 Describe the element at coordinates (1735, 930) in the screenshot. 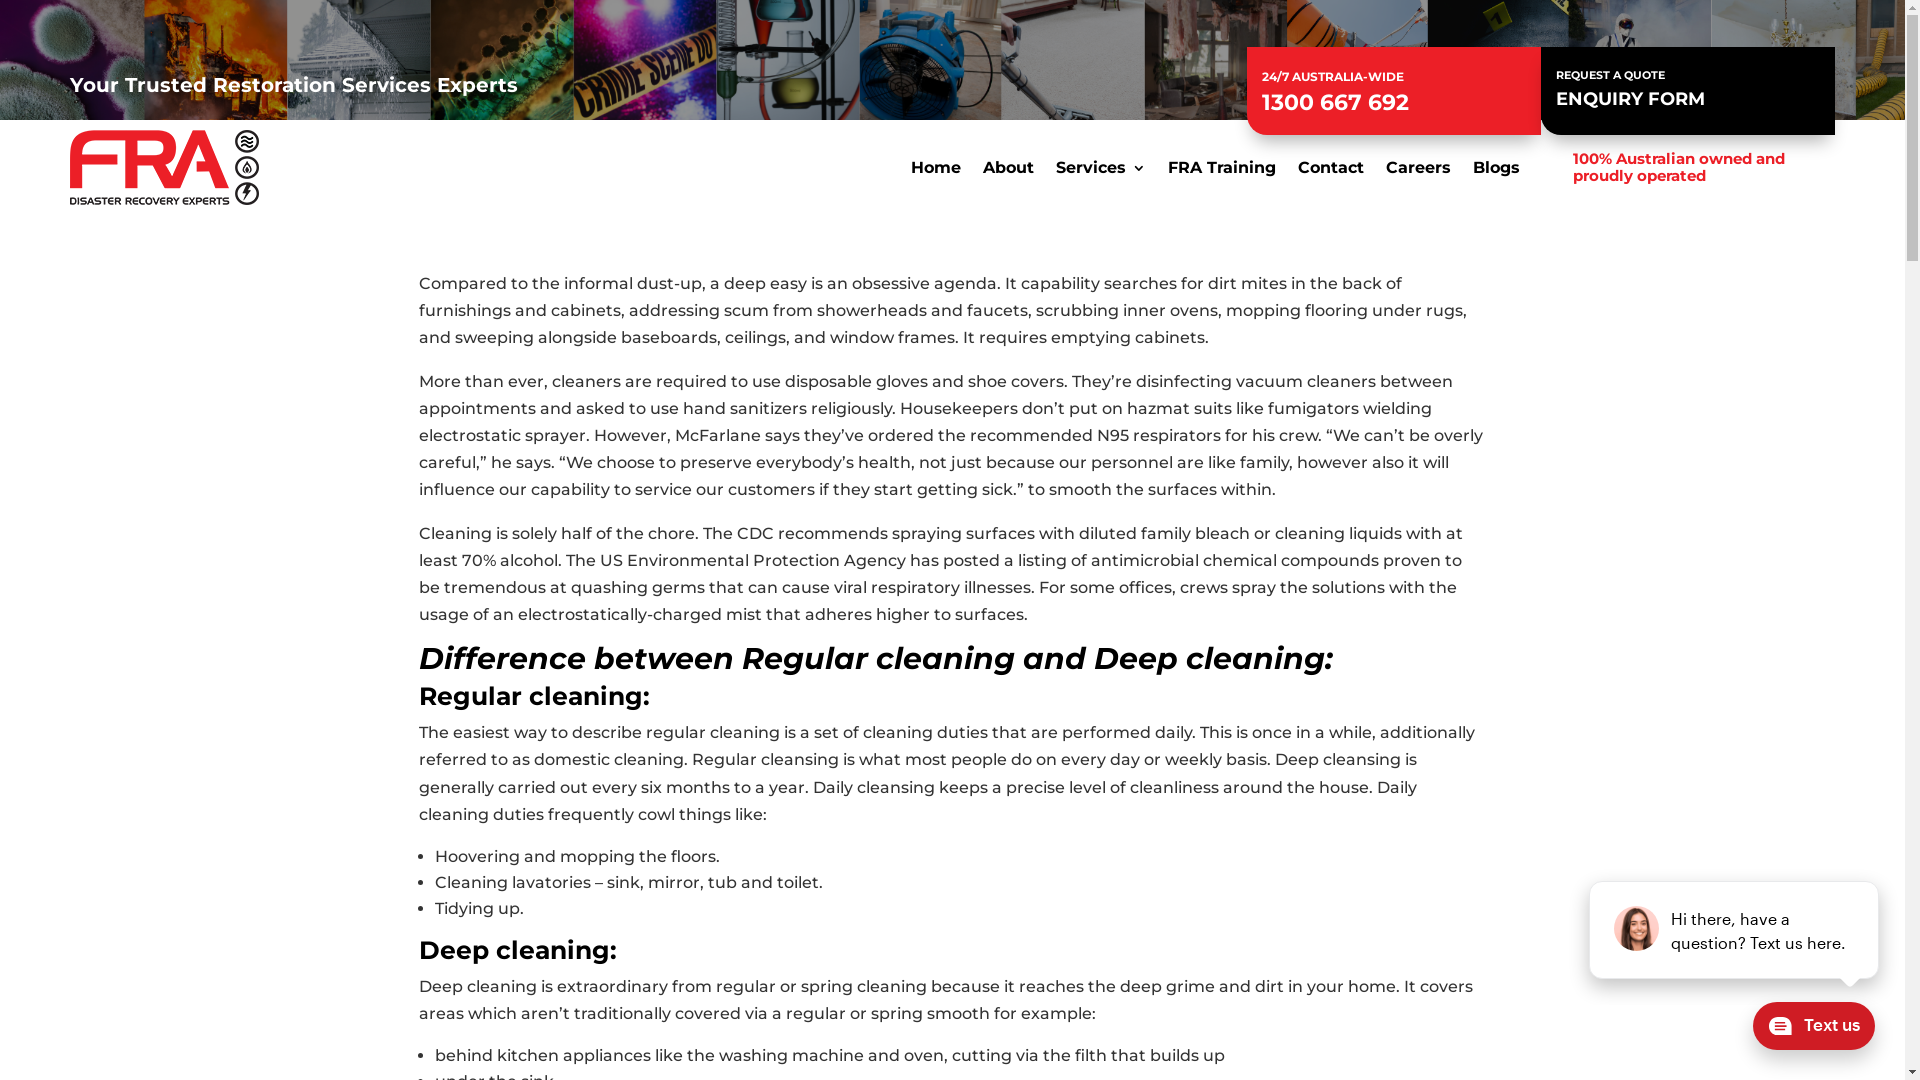

I see `podium webchat widget prompt` at that location.